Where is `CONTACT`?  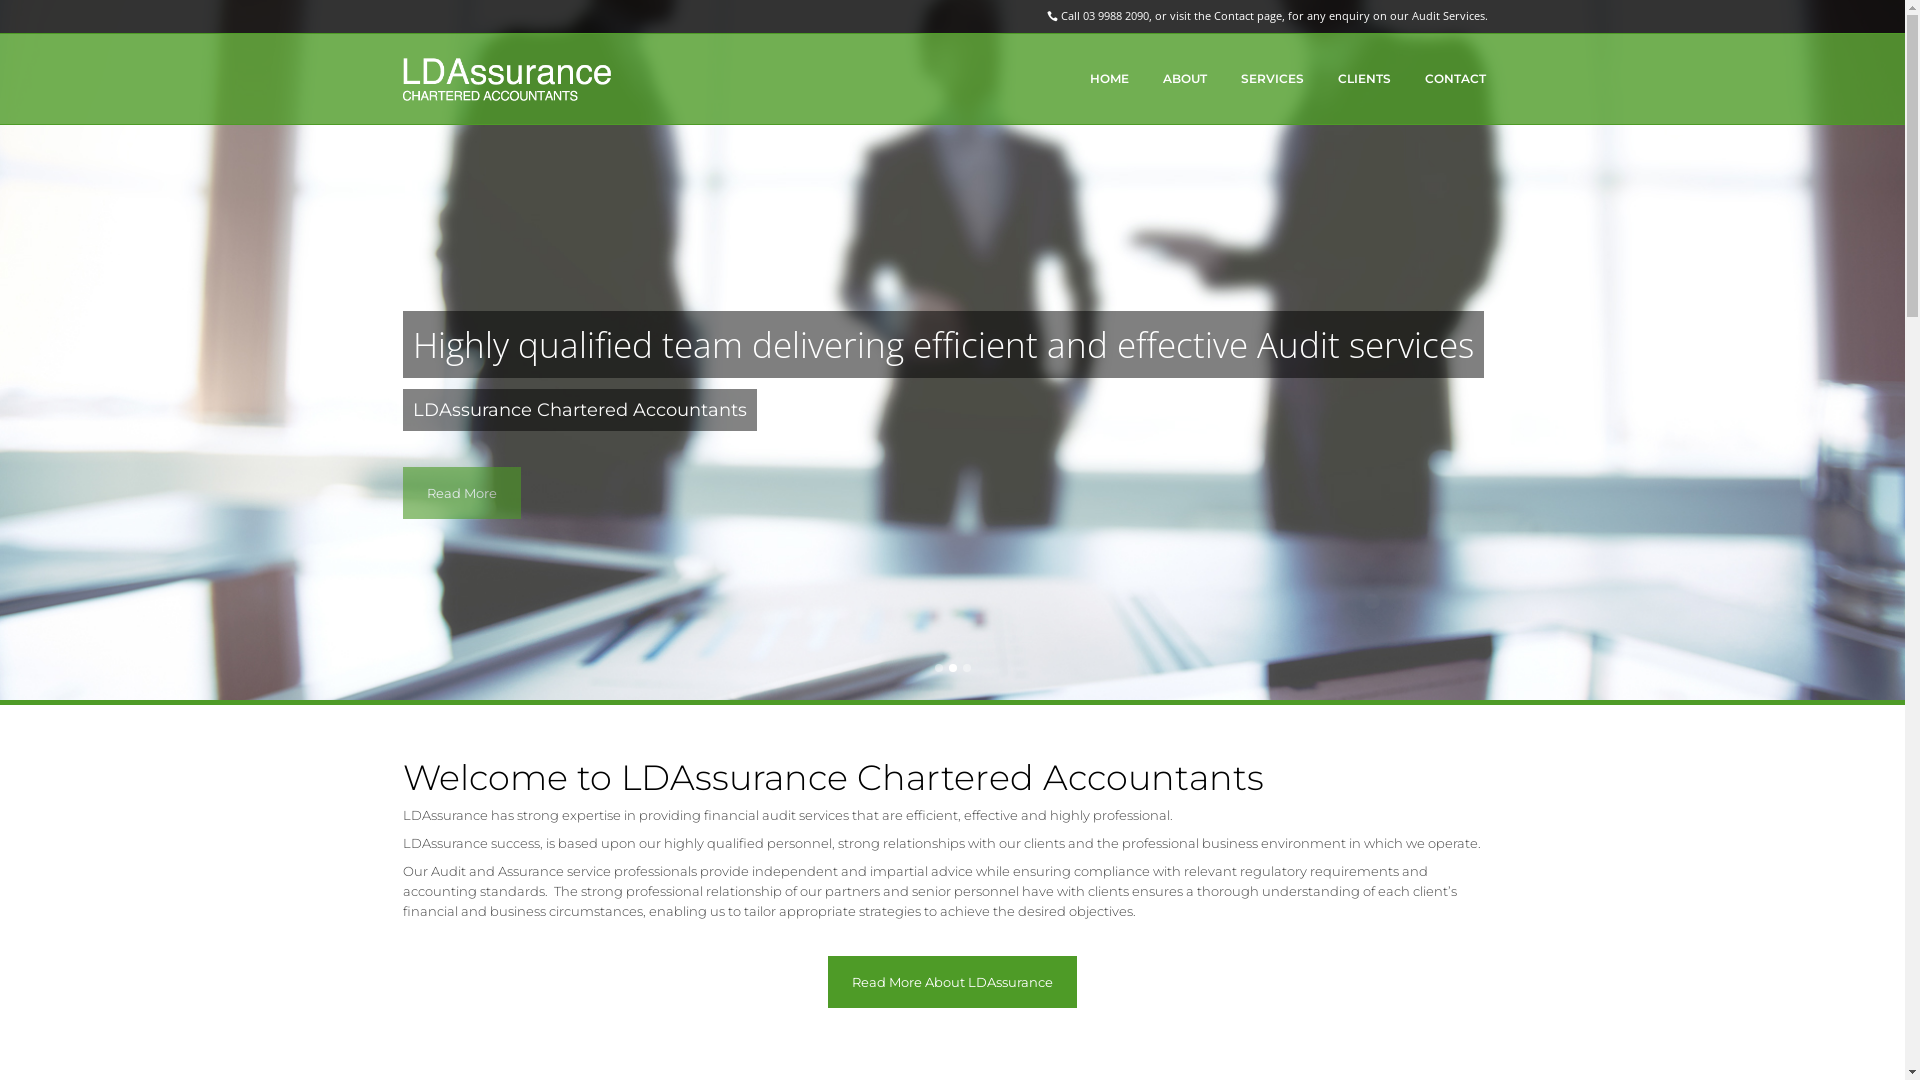
CONTACT is located at coordinates (1456, 79).